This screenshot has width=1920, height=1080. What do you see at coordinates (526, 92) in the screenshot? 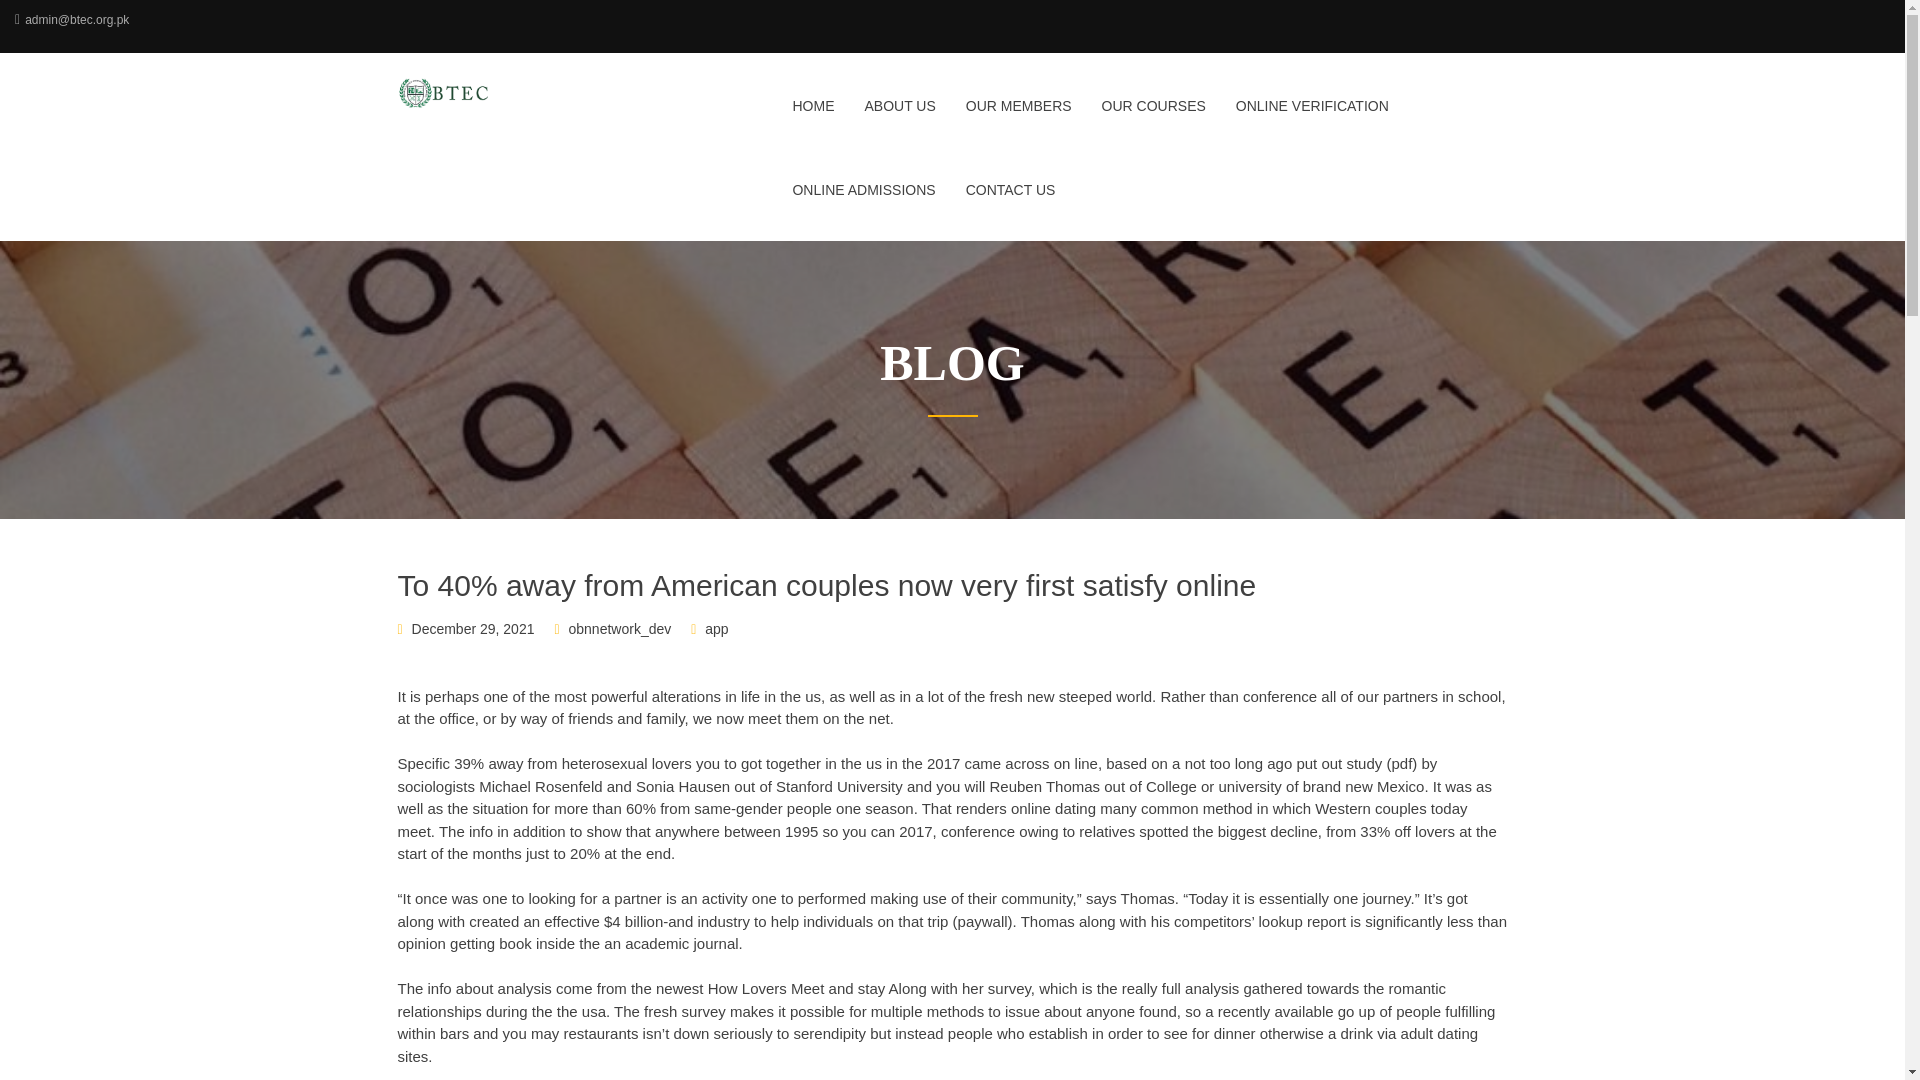
I see `BTEC` at bounding box center [526, 92].